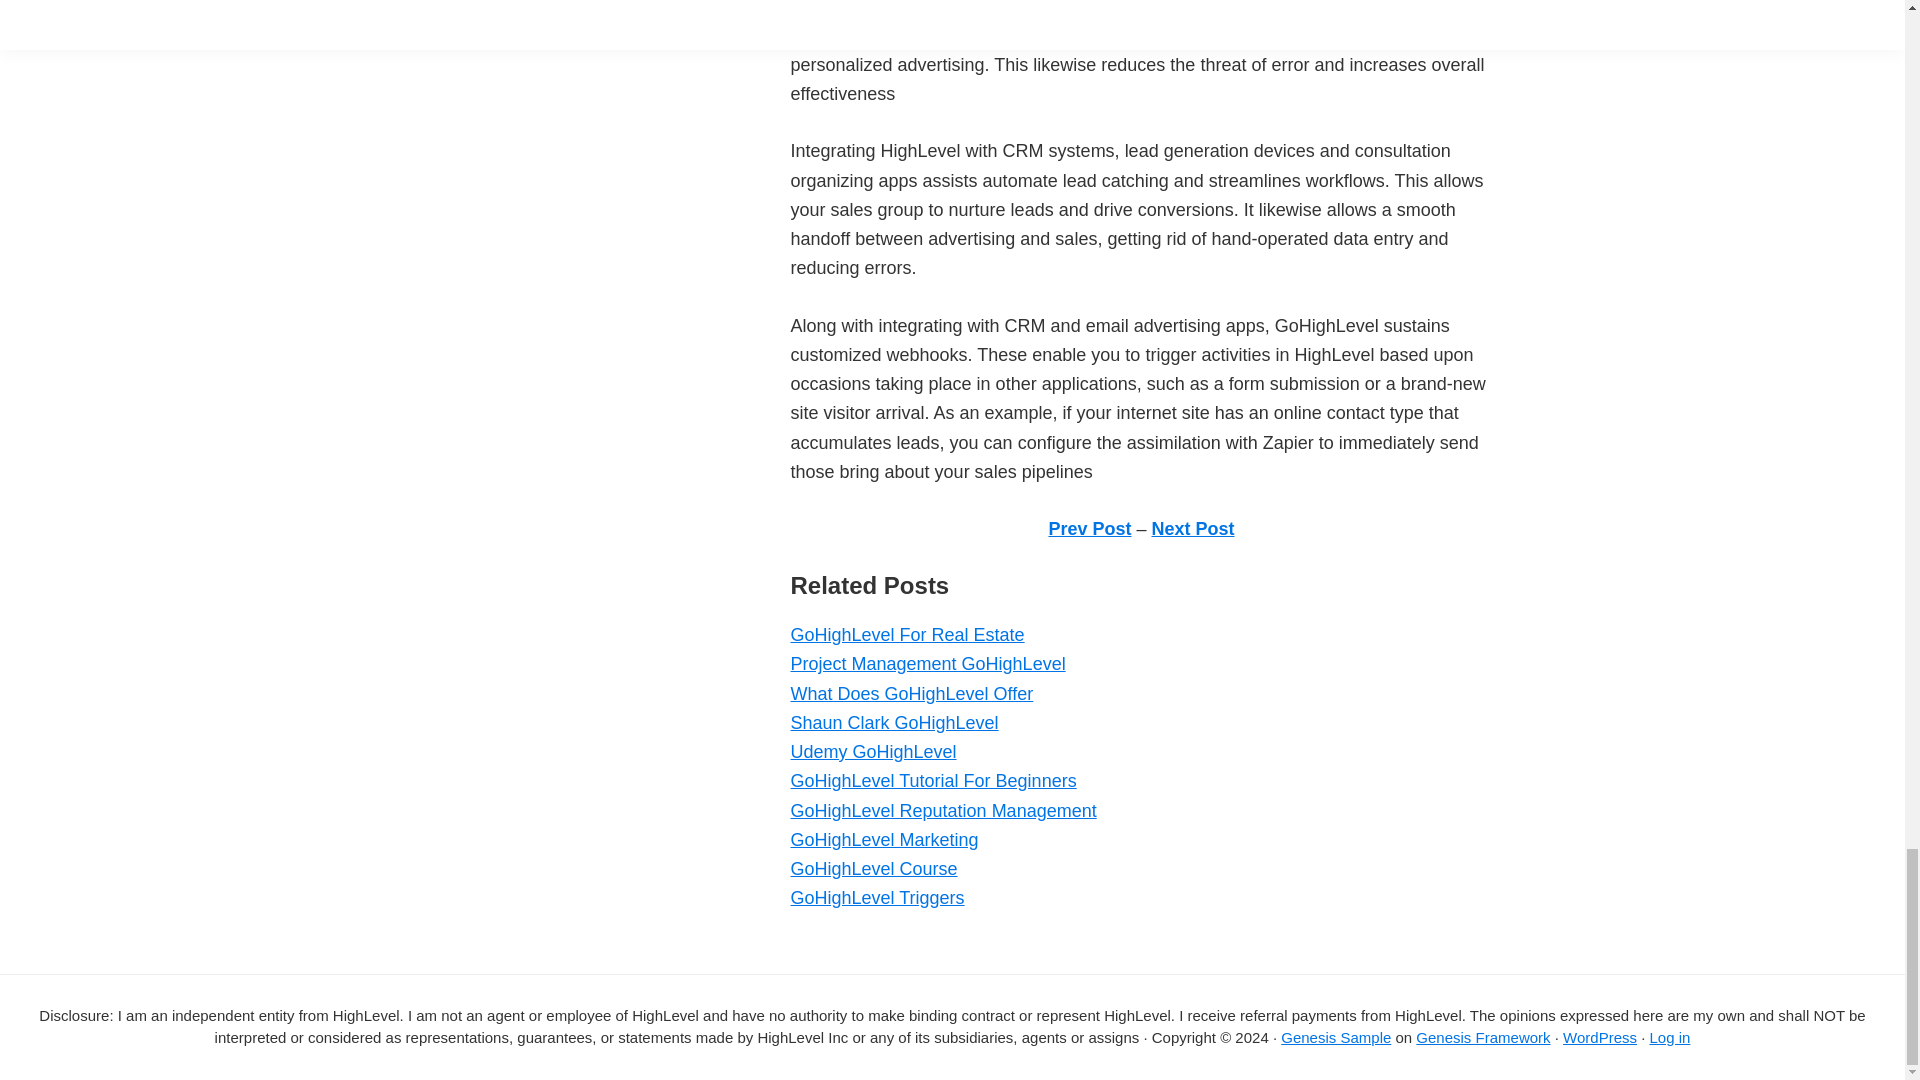  What do you see at coordinates (942, 810) in the screenshot?
I see `GoHighLevel Reputation Management` at bounding box center [942, 810].